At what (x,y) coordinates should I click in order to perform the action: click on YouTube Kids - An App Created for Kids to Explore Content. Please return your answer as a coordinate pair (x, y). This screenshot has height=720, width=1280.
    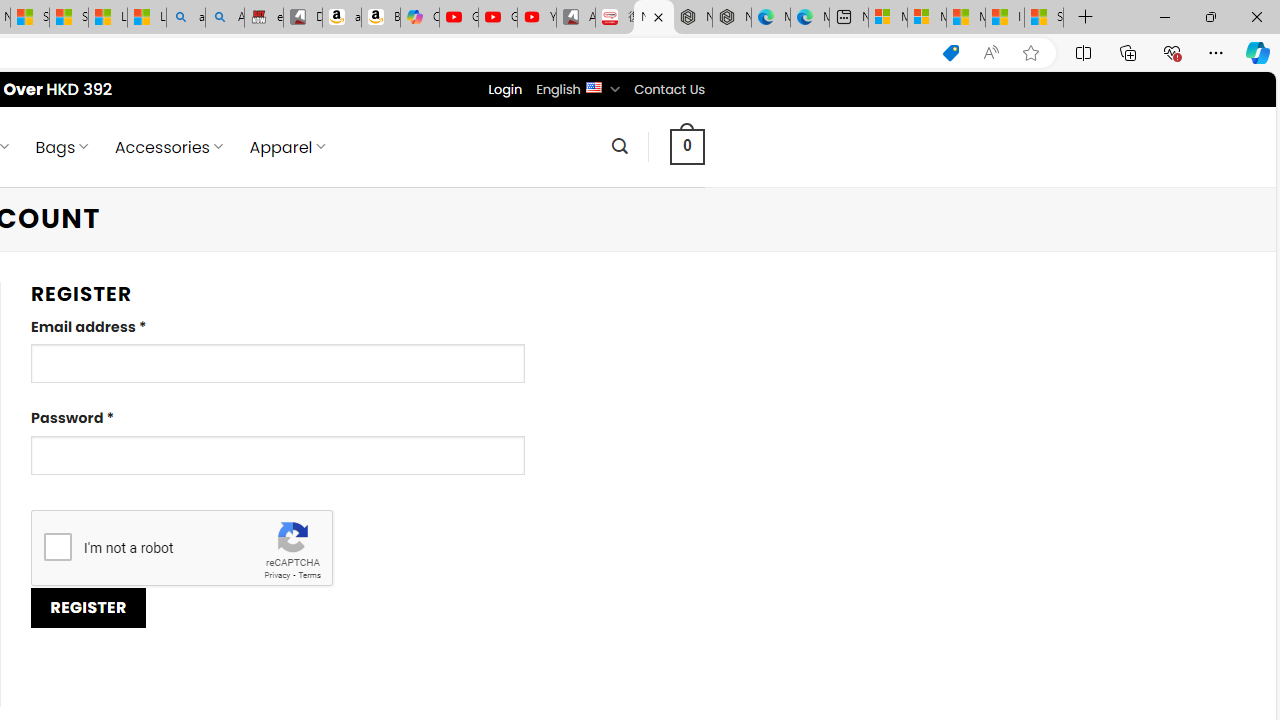
    Looking at the image, I should click on (536, 18).